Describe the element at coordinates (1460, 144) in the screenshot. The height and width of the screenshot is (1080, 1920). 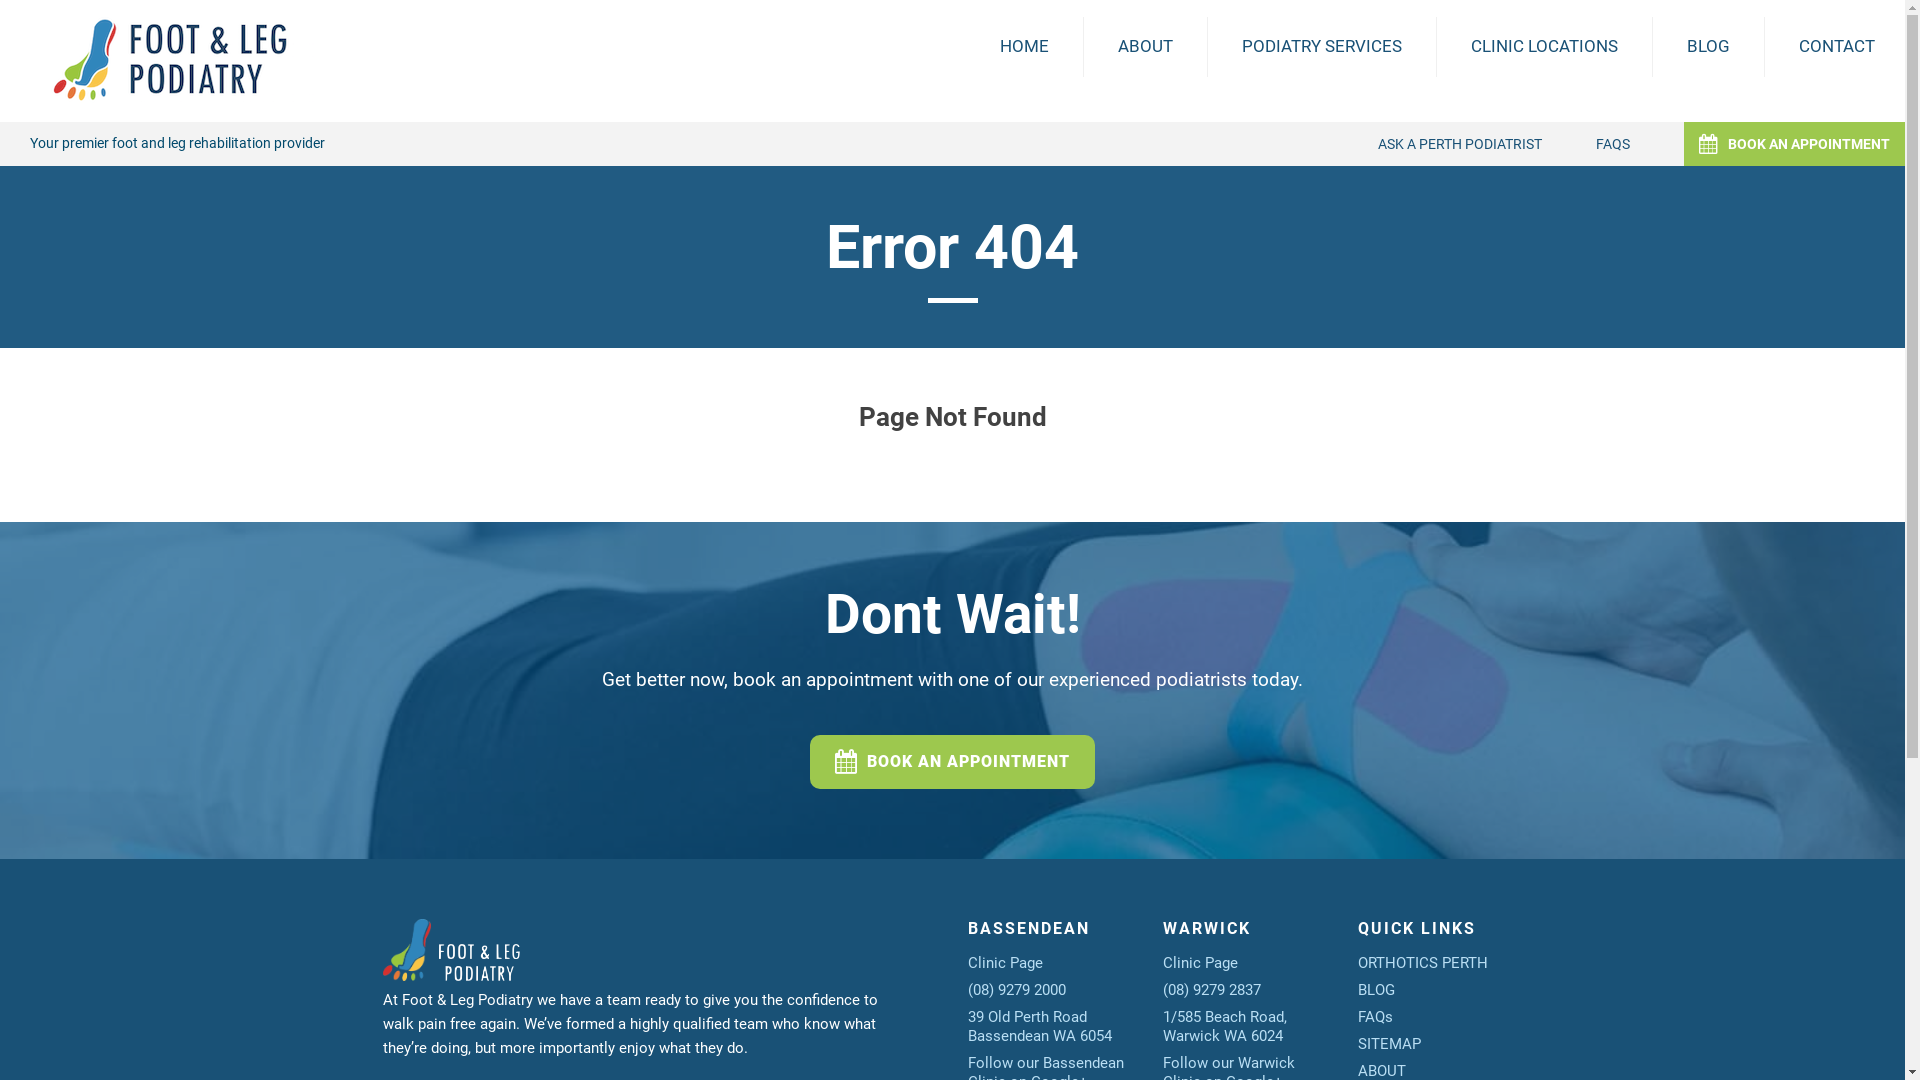
I see `ASK A PERTH PODIATRIST` at that location.